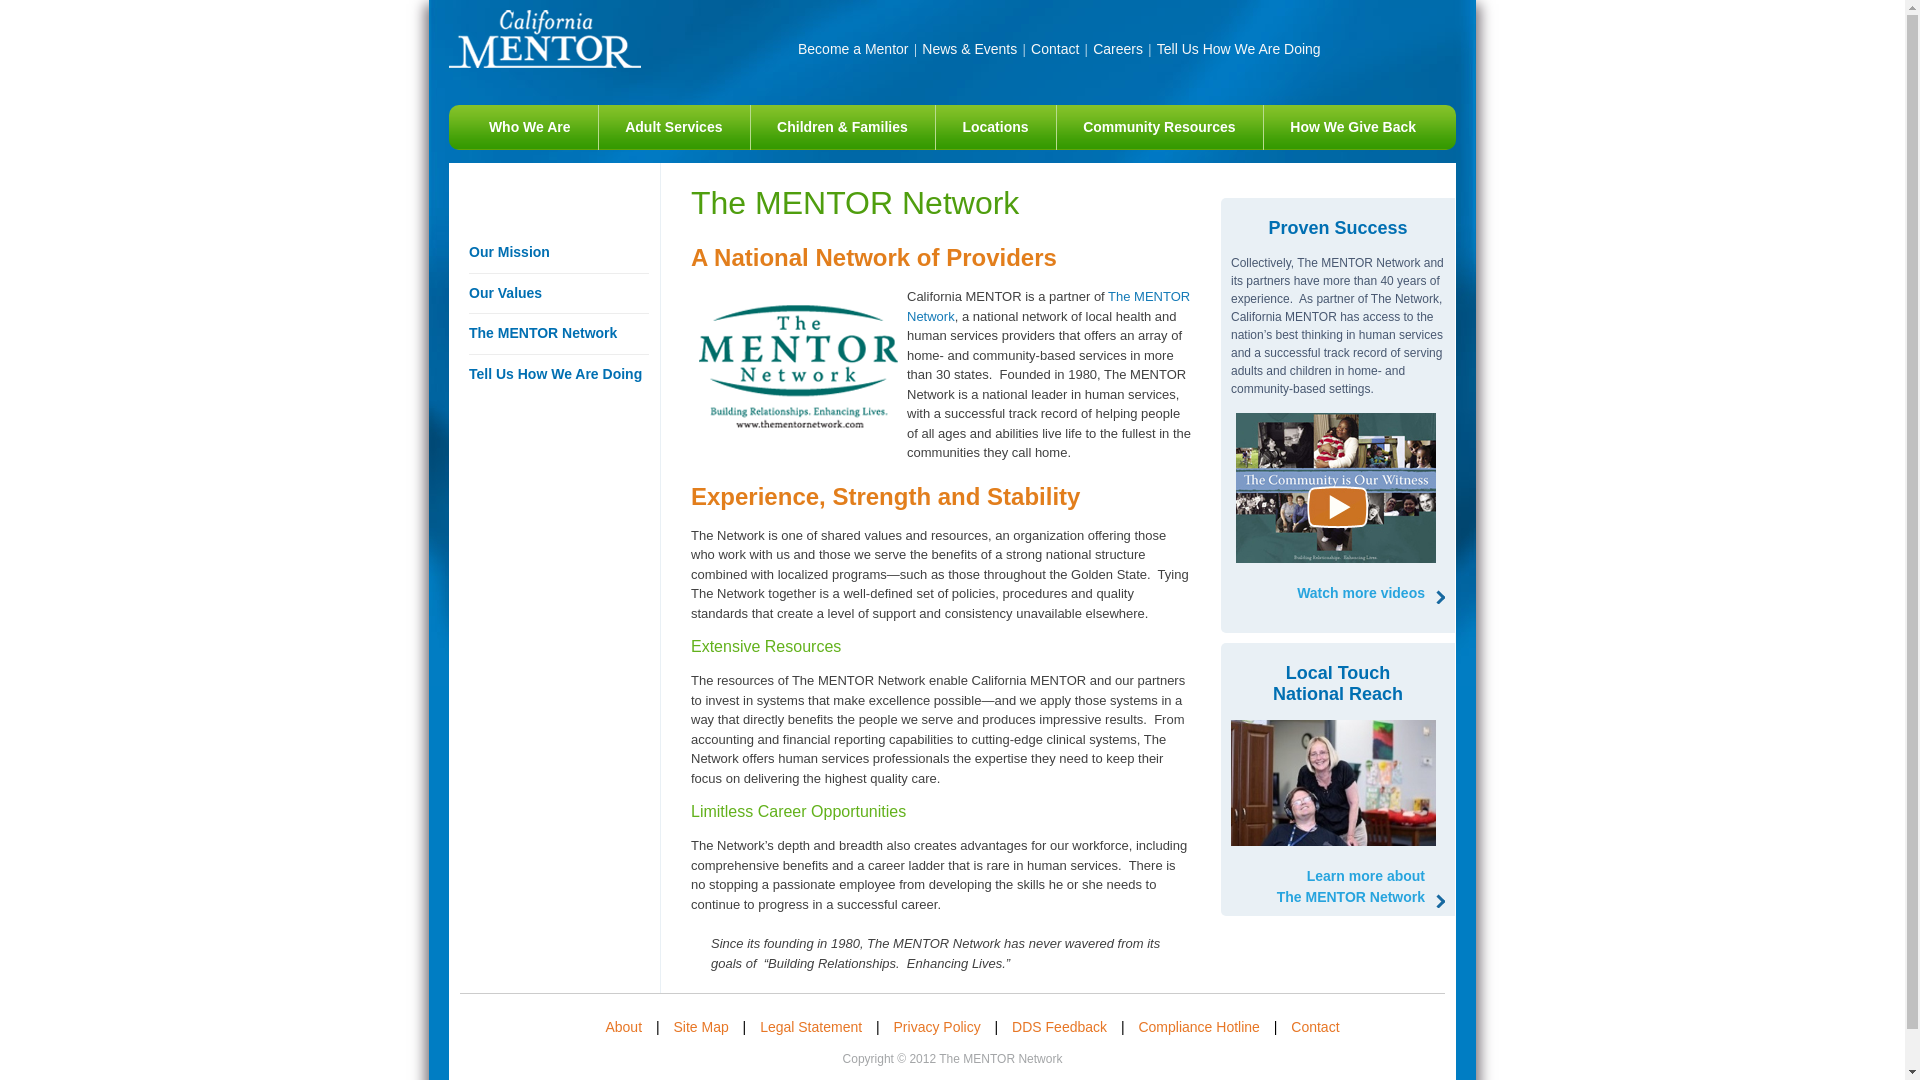  I want to click on Contact, so click(558, 253).